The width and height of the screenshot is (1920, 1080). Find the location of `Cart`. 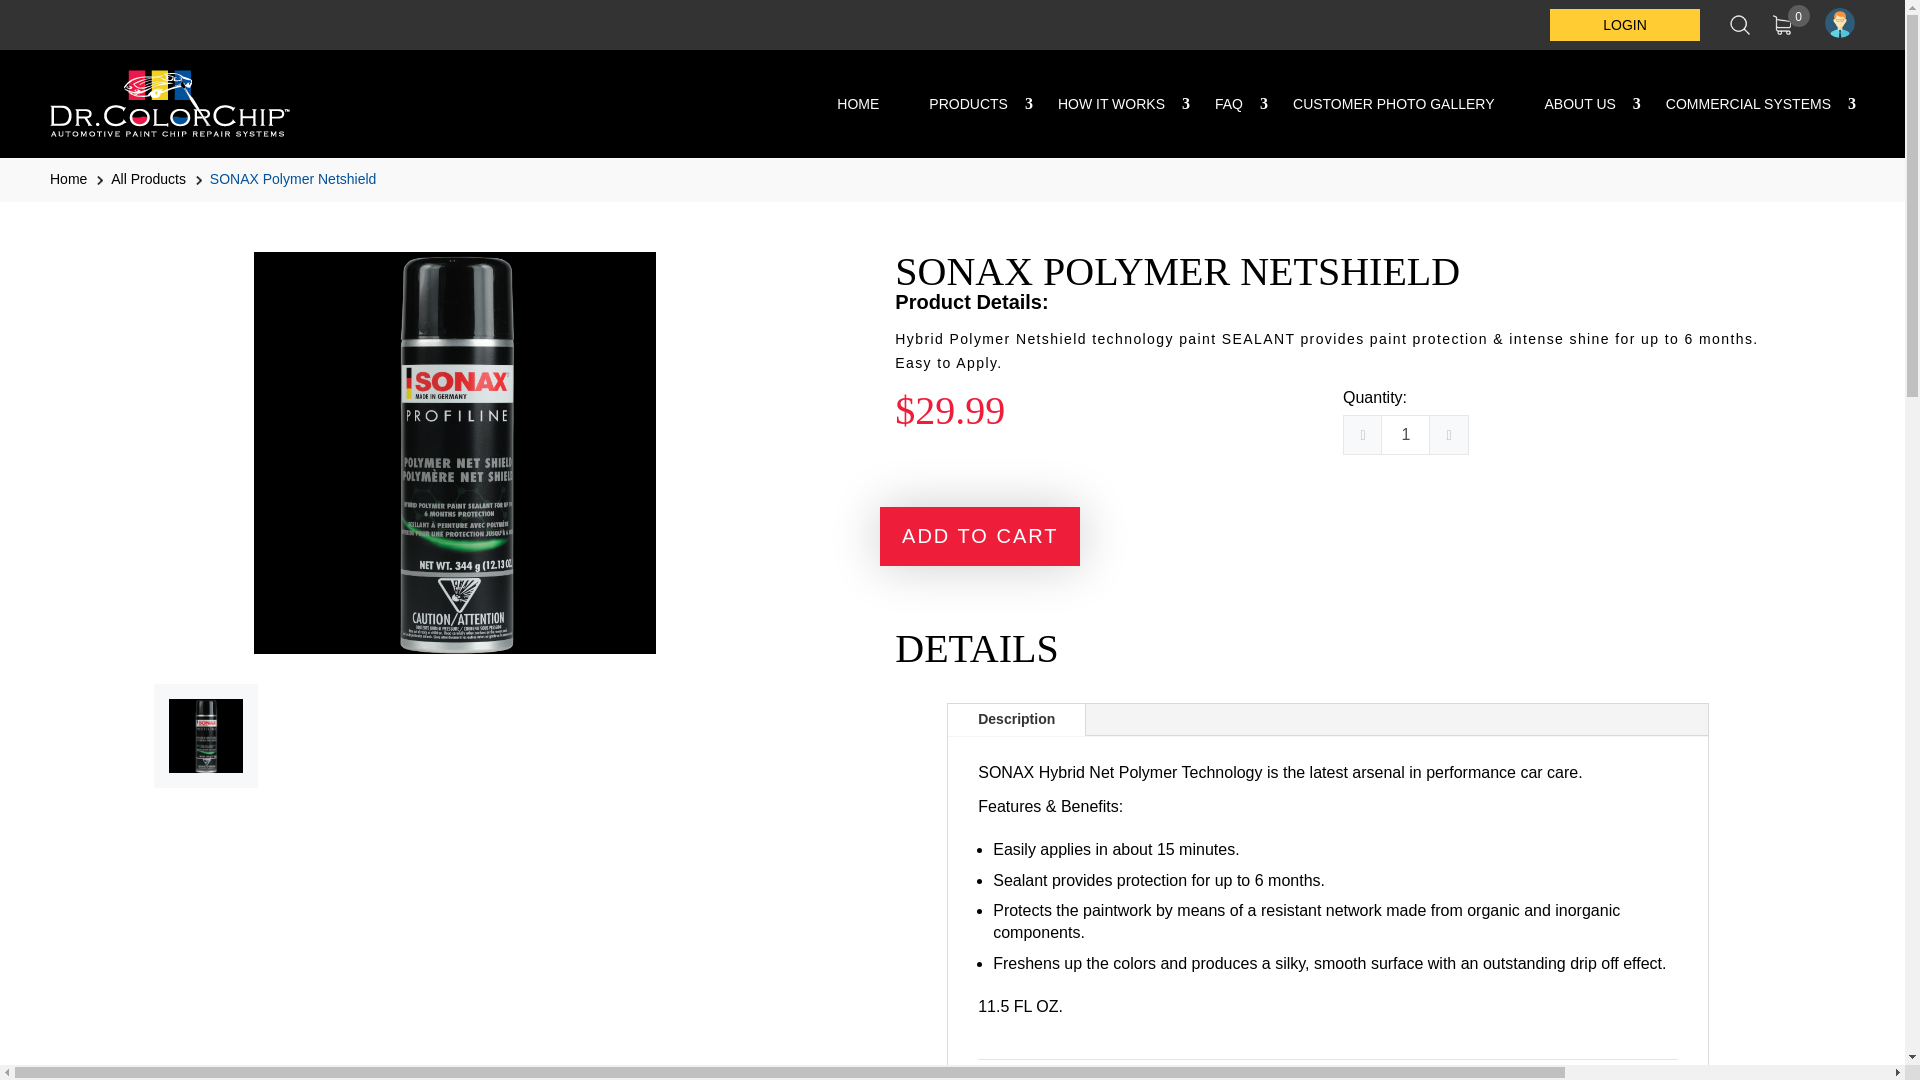

Cart is located at coordinates (1785, 24).